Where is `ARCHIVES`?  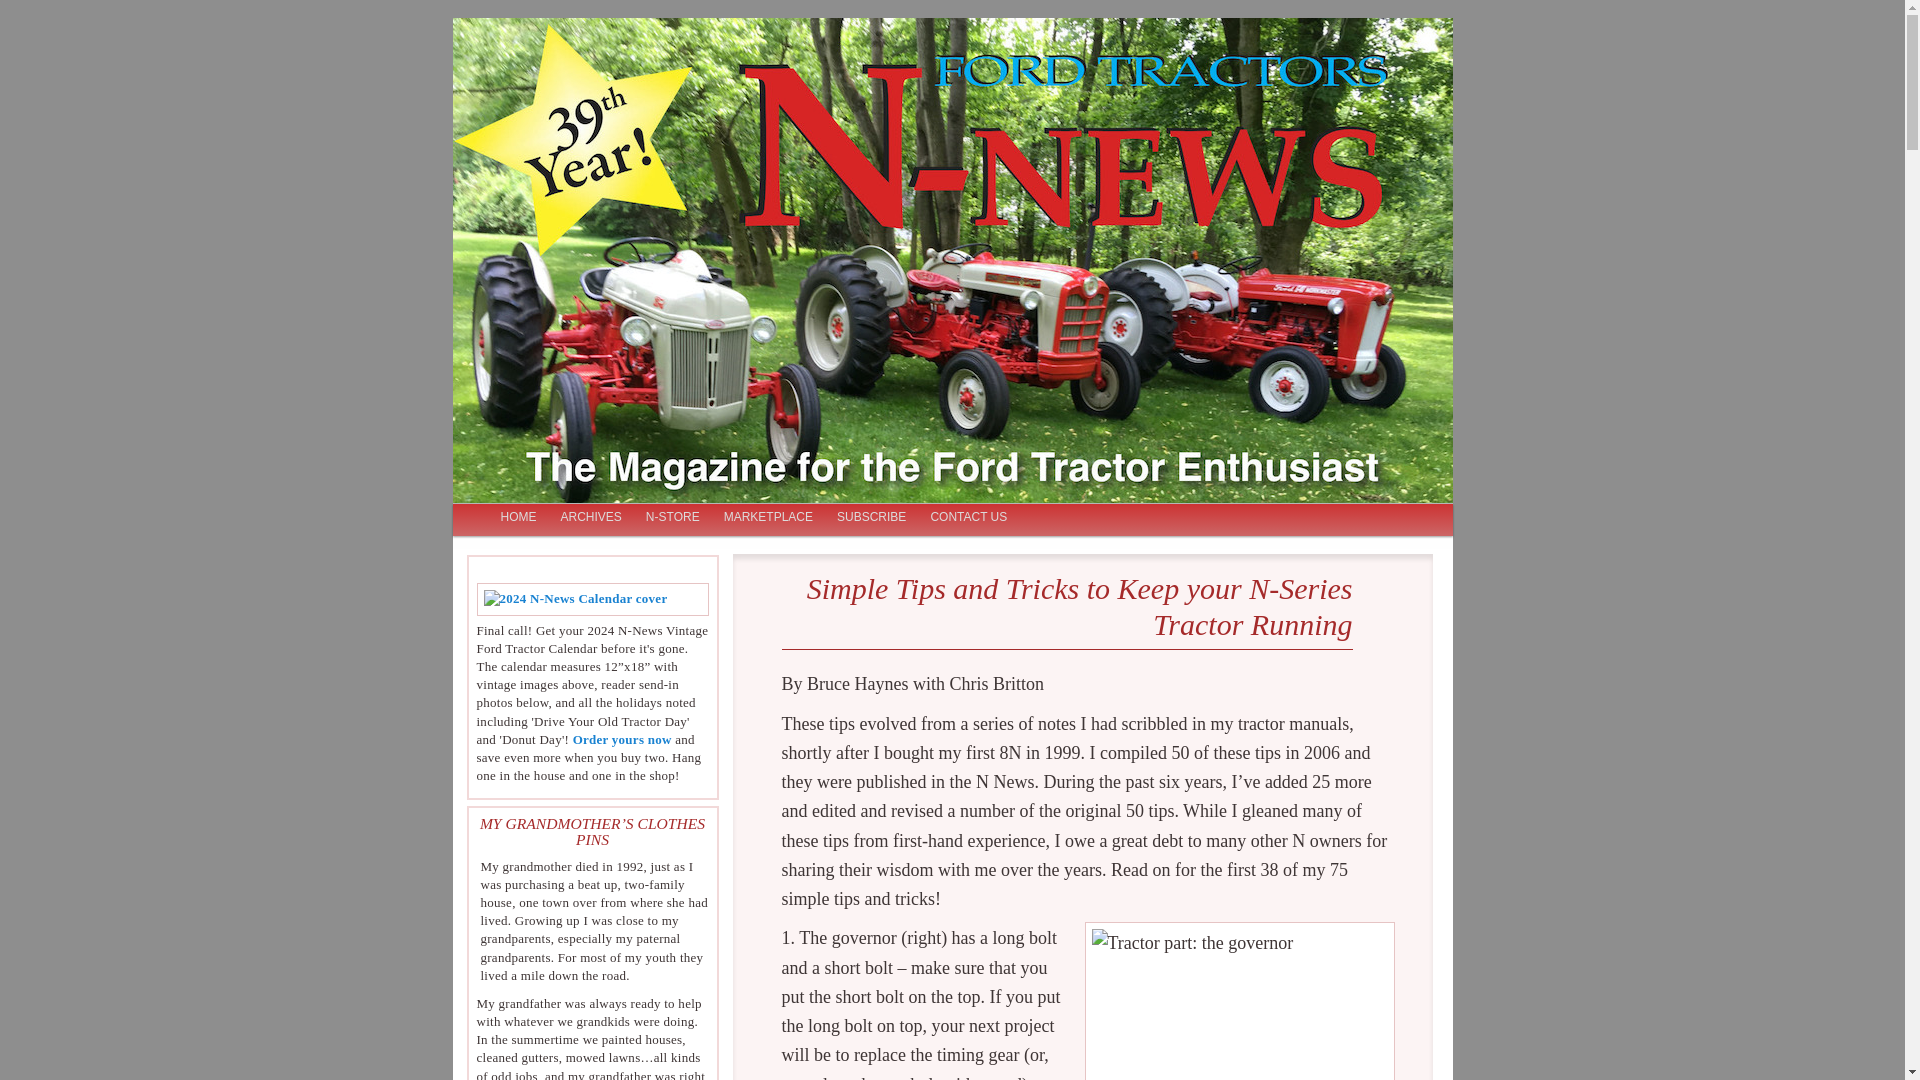
ARCHIVES is located at coordinates (590, 518).